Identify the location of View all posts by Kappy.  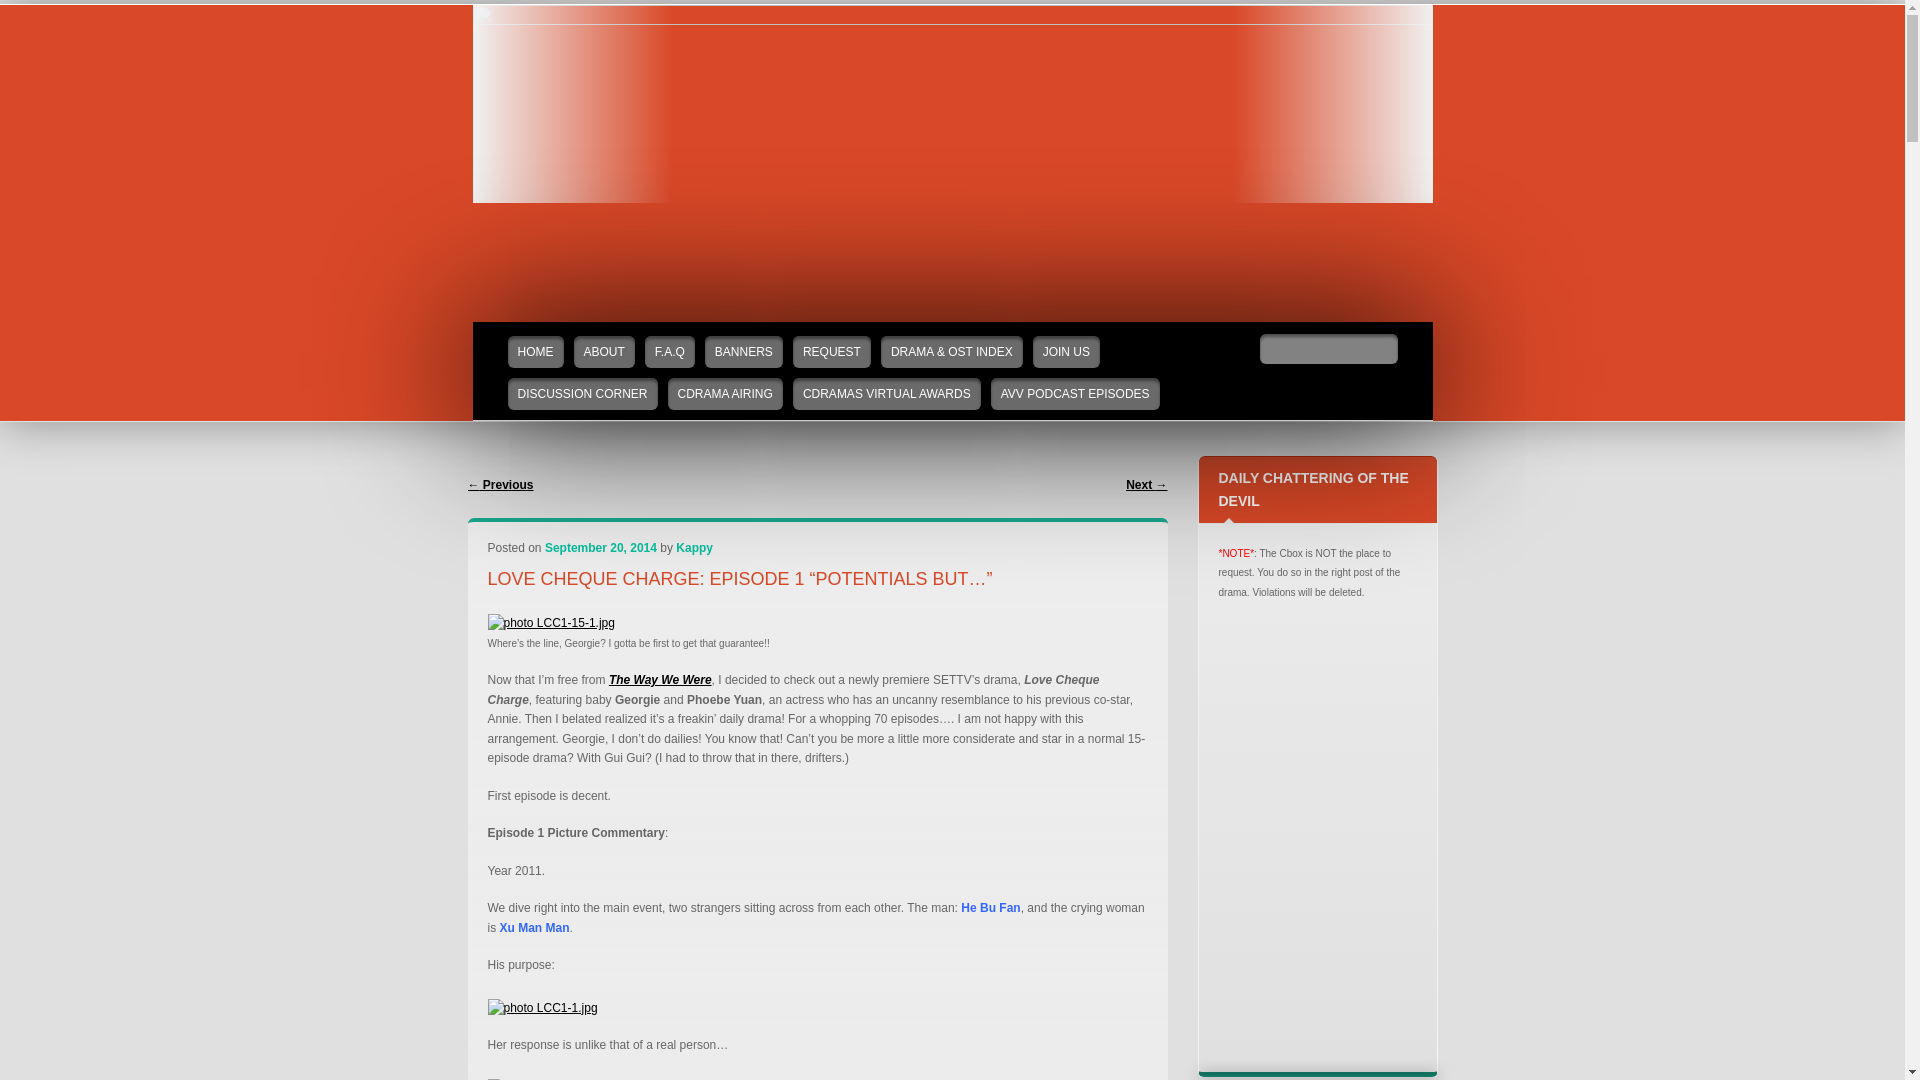
(694, 548).